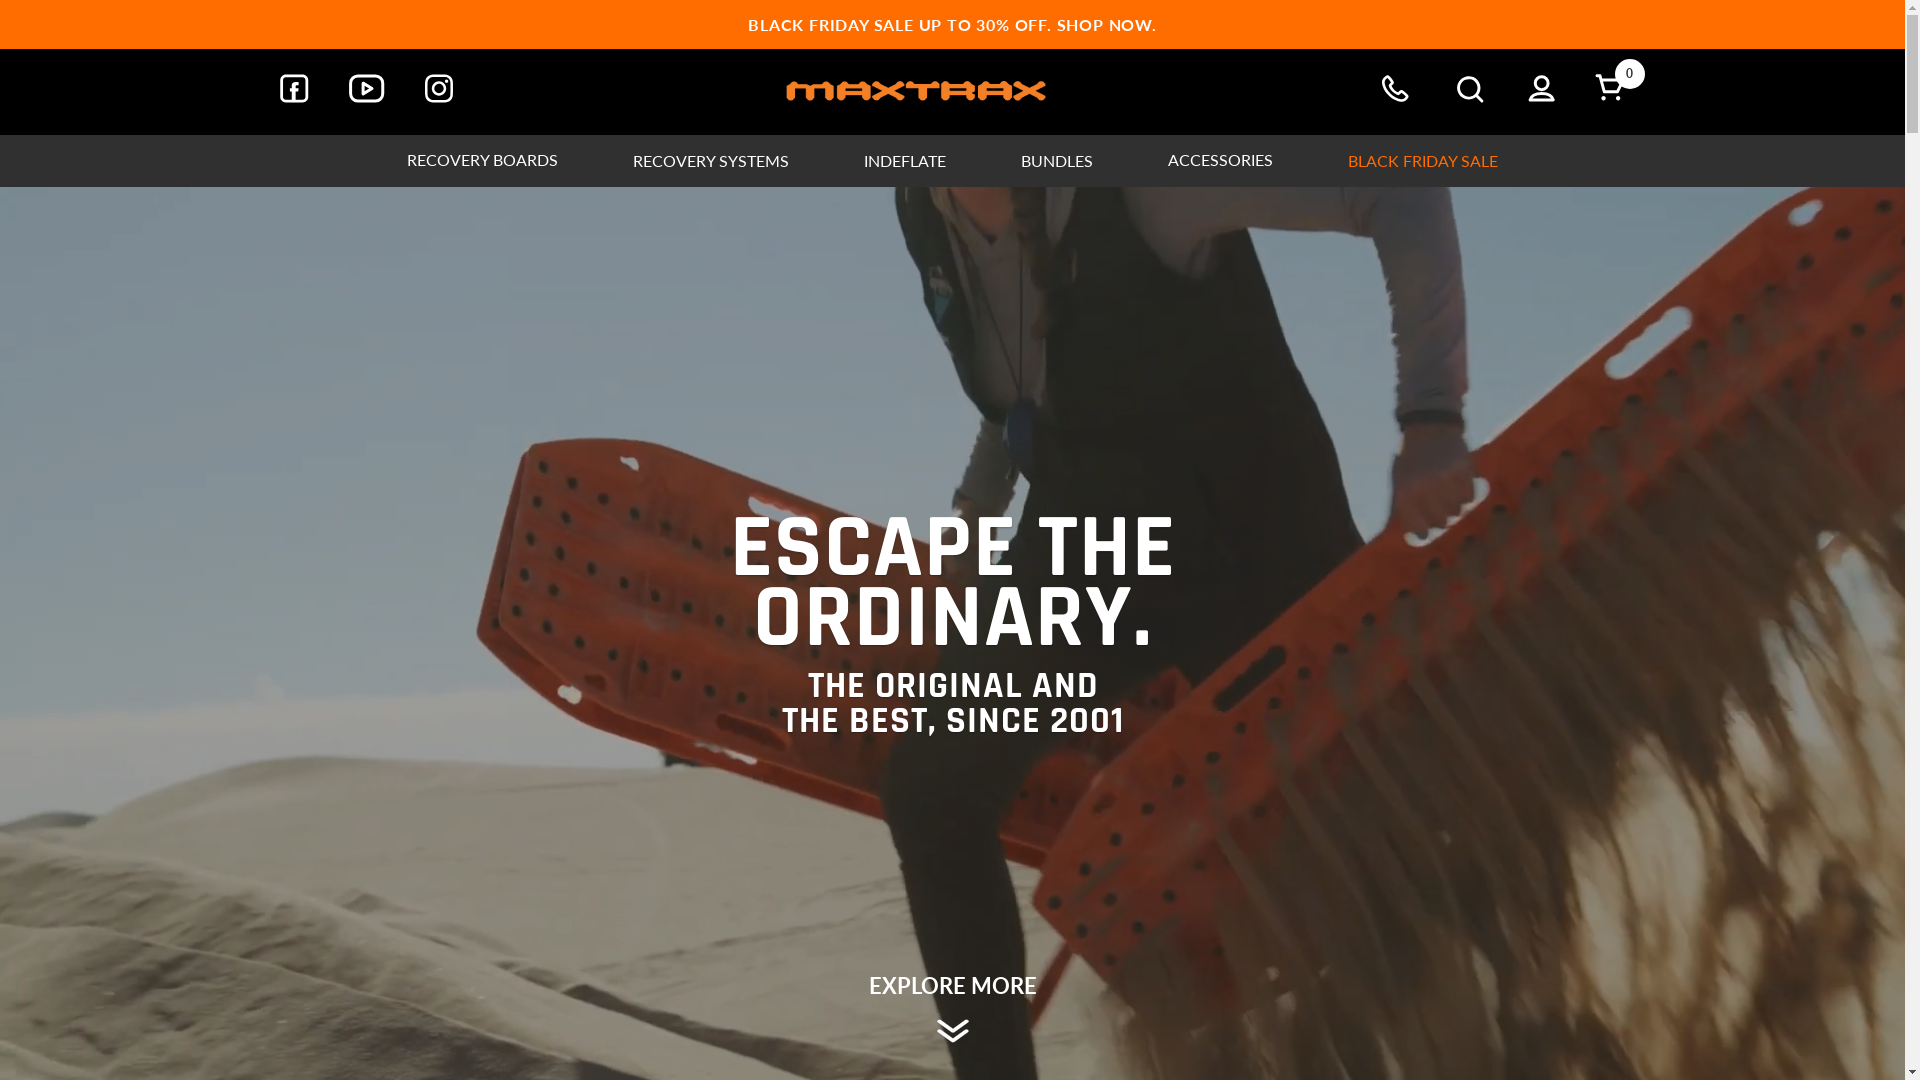  What do you see at coordinates (1423, 161) in the screenshot?
I see `BLACK FRIDAY SALE` at bounding box center [1423, 161].